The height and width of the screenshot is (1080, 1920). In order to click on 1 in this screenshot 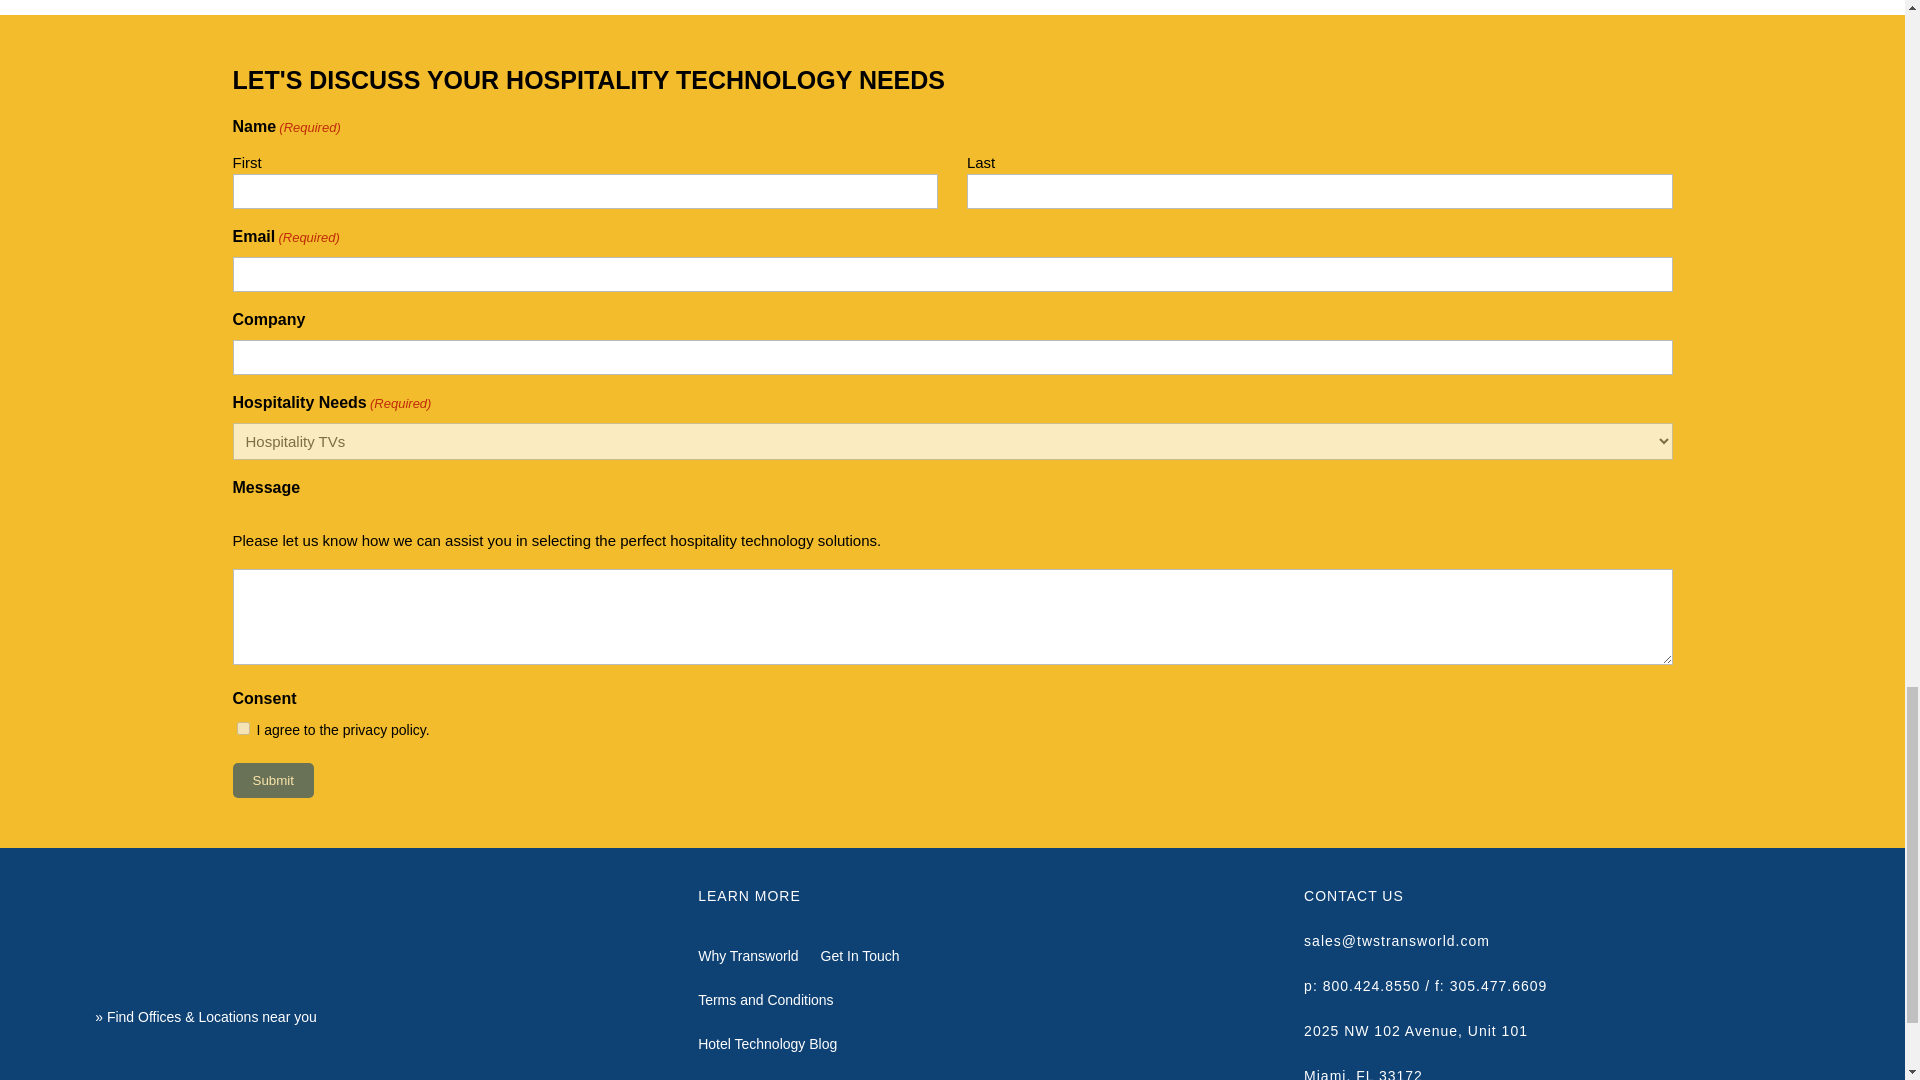, I will do `click(242, 728)`.